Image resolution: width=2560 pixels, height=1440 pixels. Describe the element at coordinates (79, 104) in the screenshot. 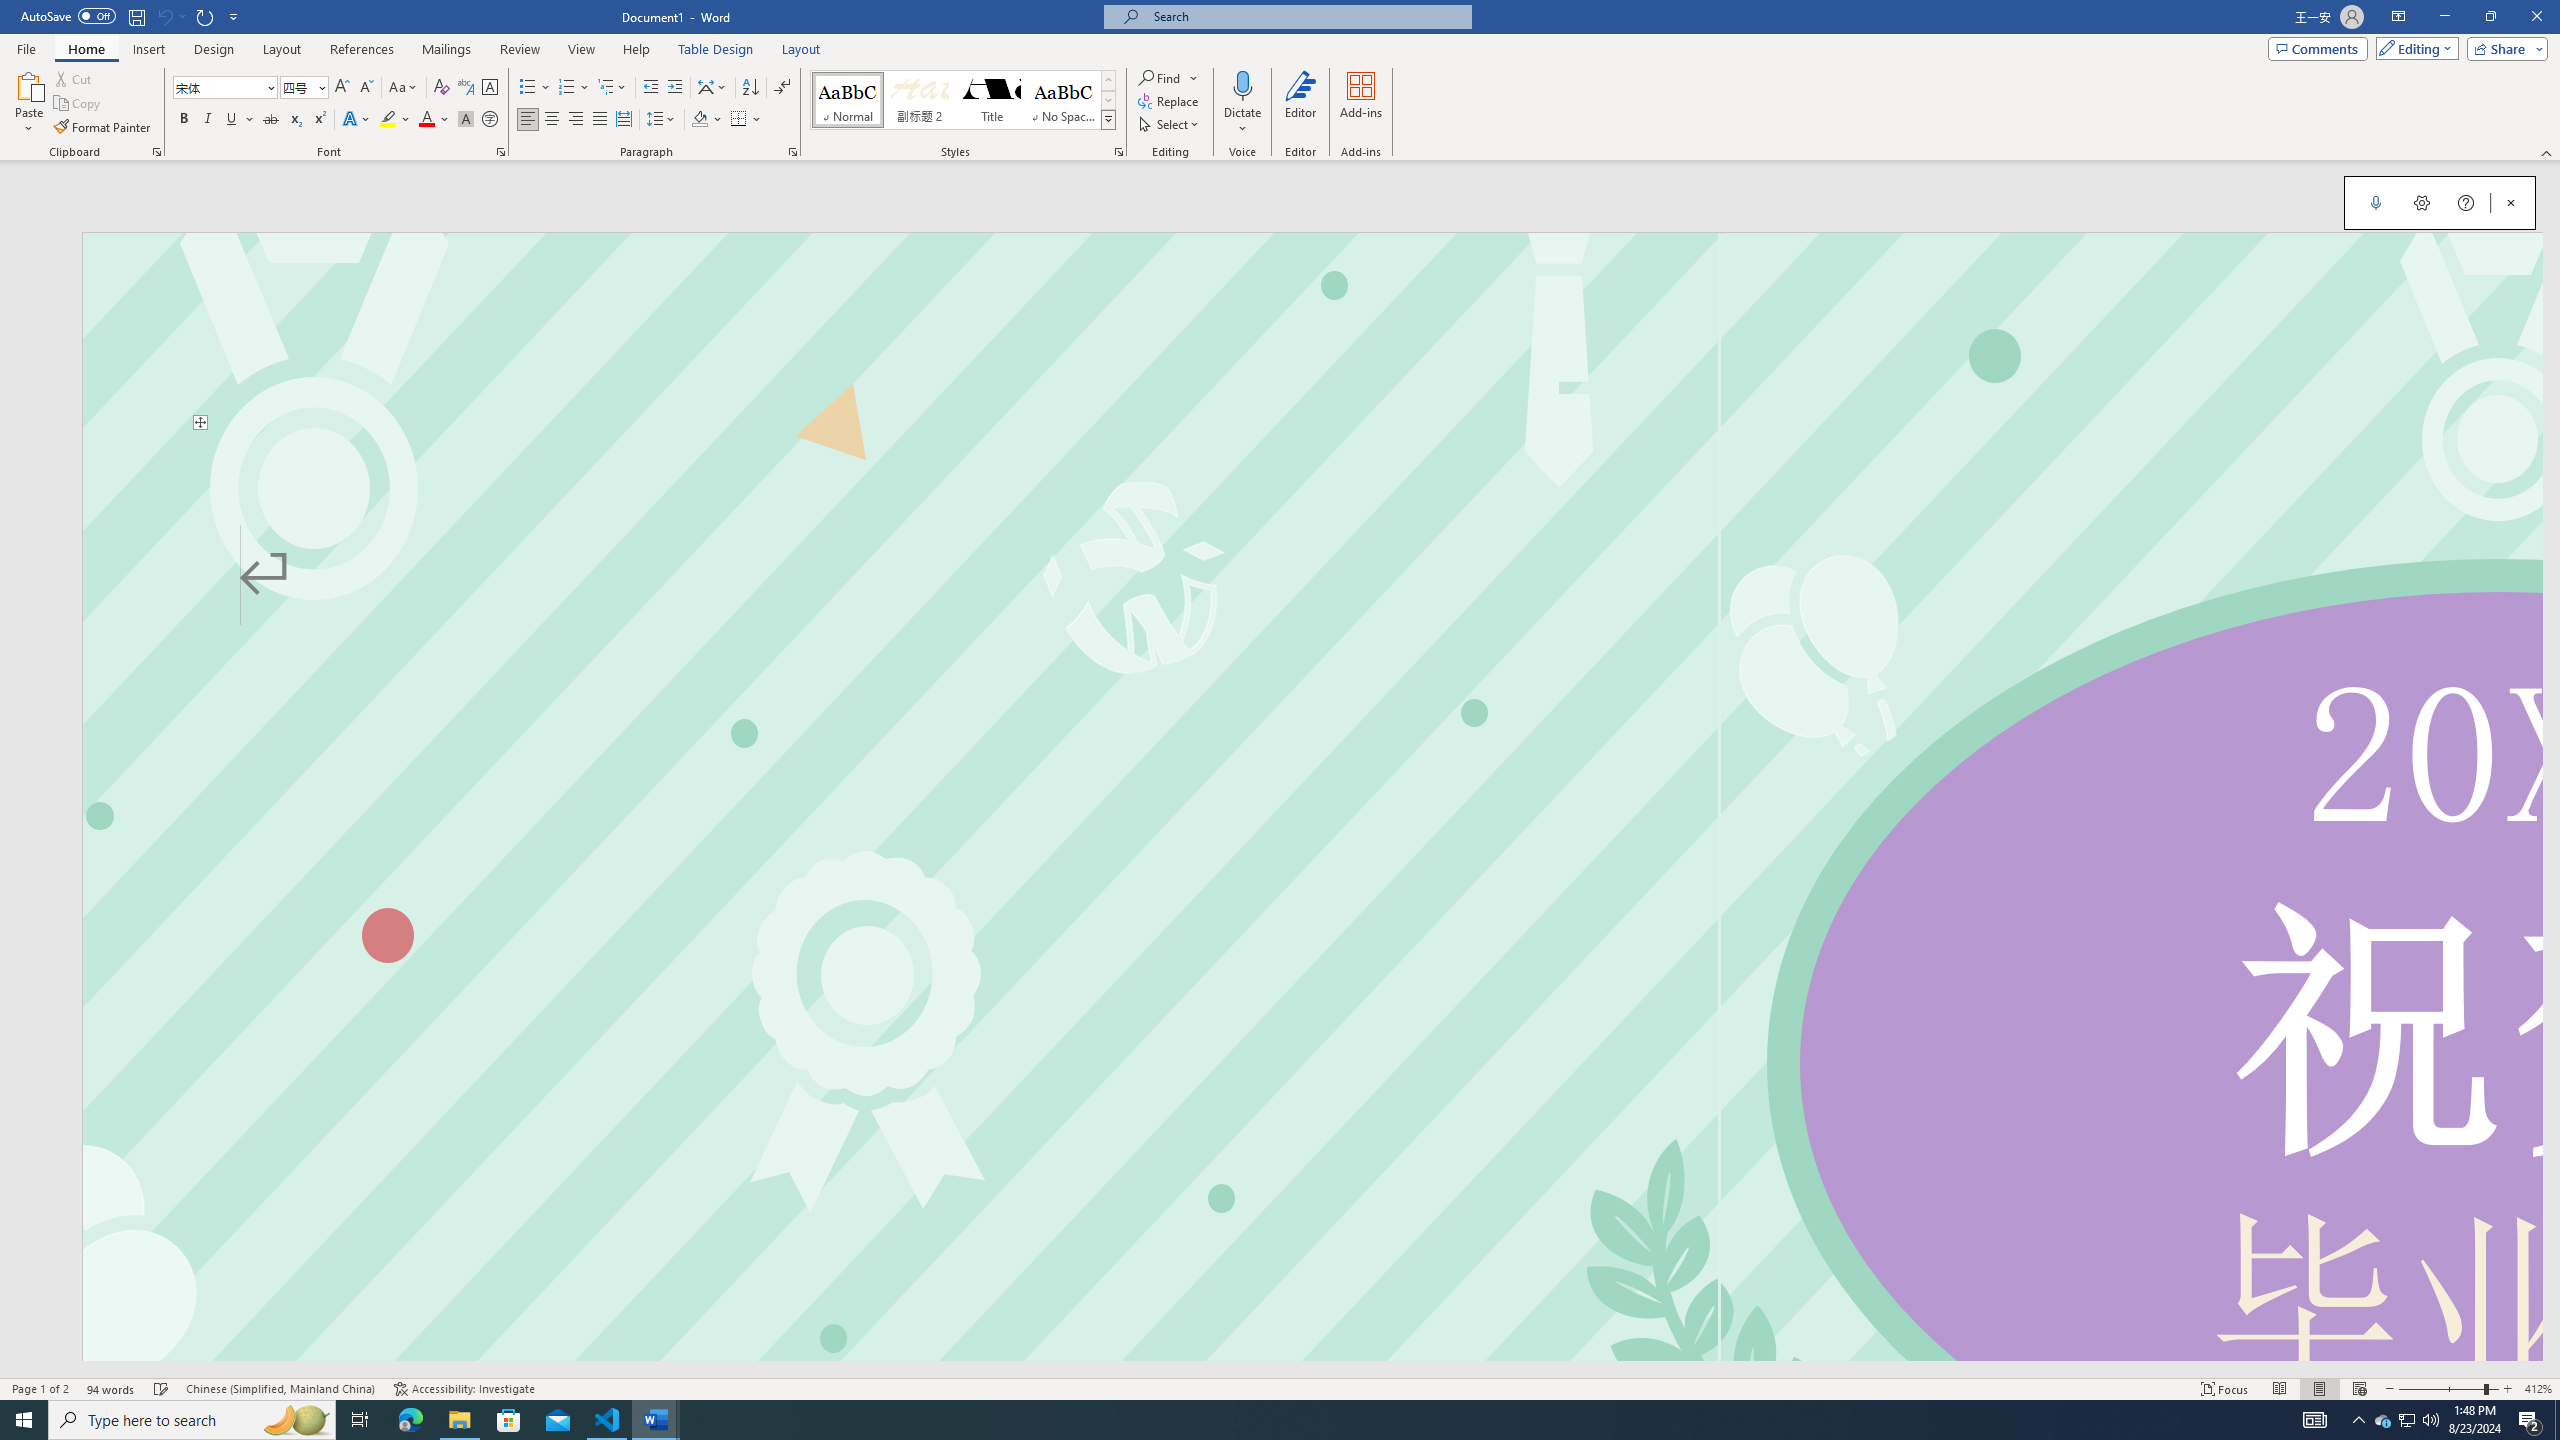

I see `Copy` at that location.